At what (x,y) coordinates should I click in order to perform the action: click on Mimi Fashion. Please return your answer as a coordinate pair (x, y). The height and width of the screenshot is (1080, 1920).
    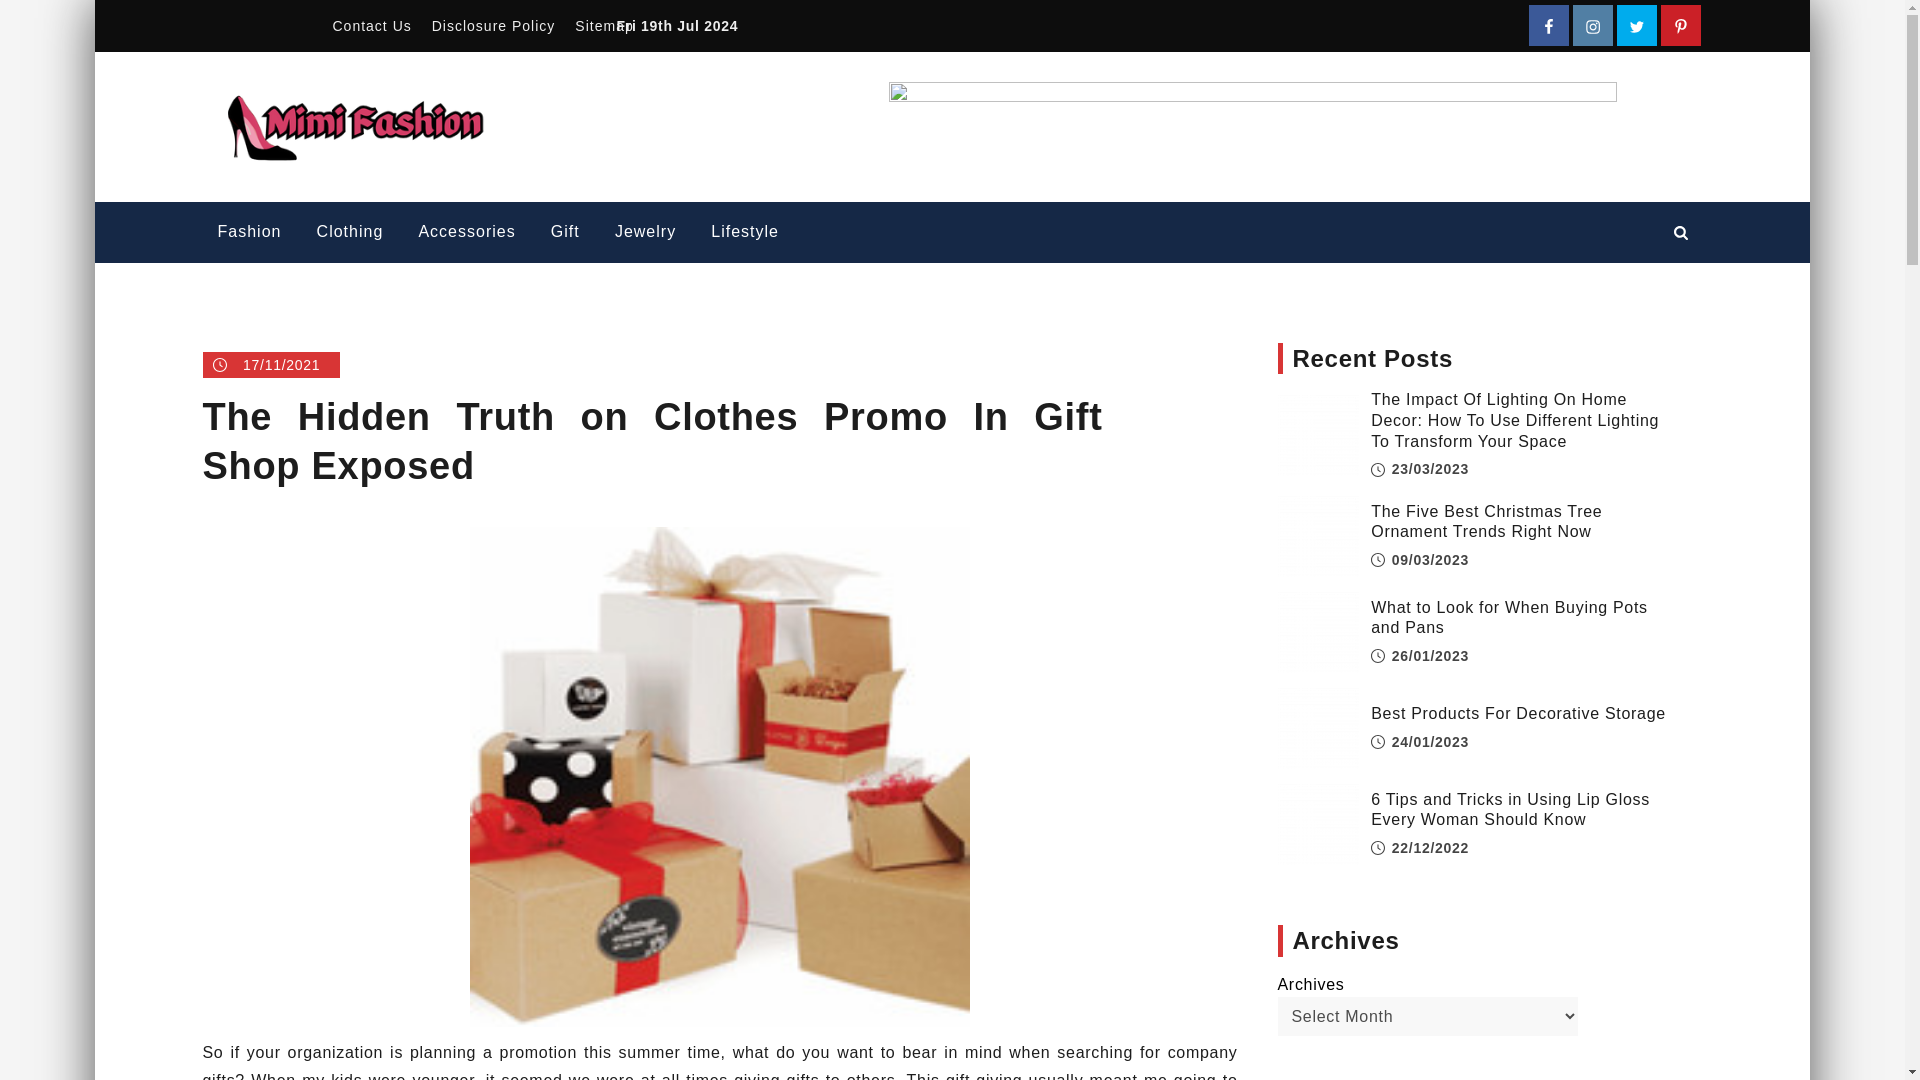
    Looking at the image, I should click on (600, 107).